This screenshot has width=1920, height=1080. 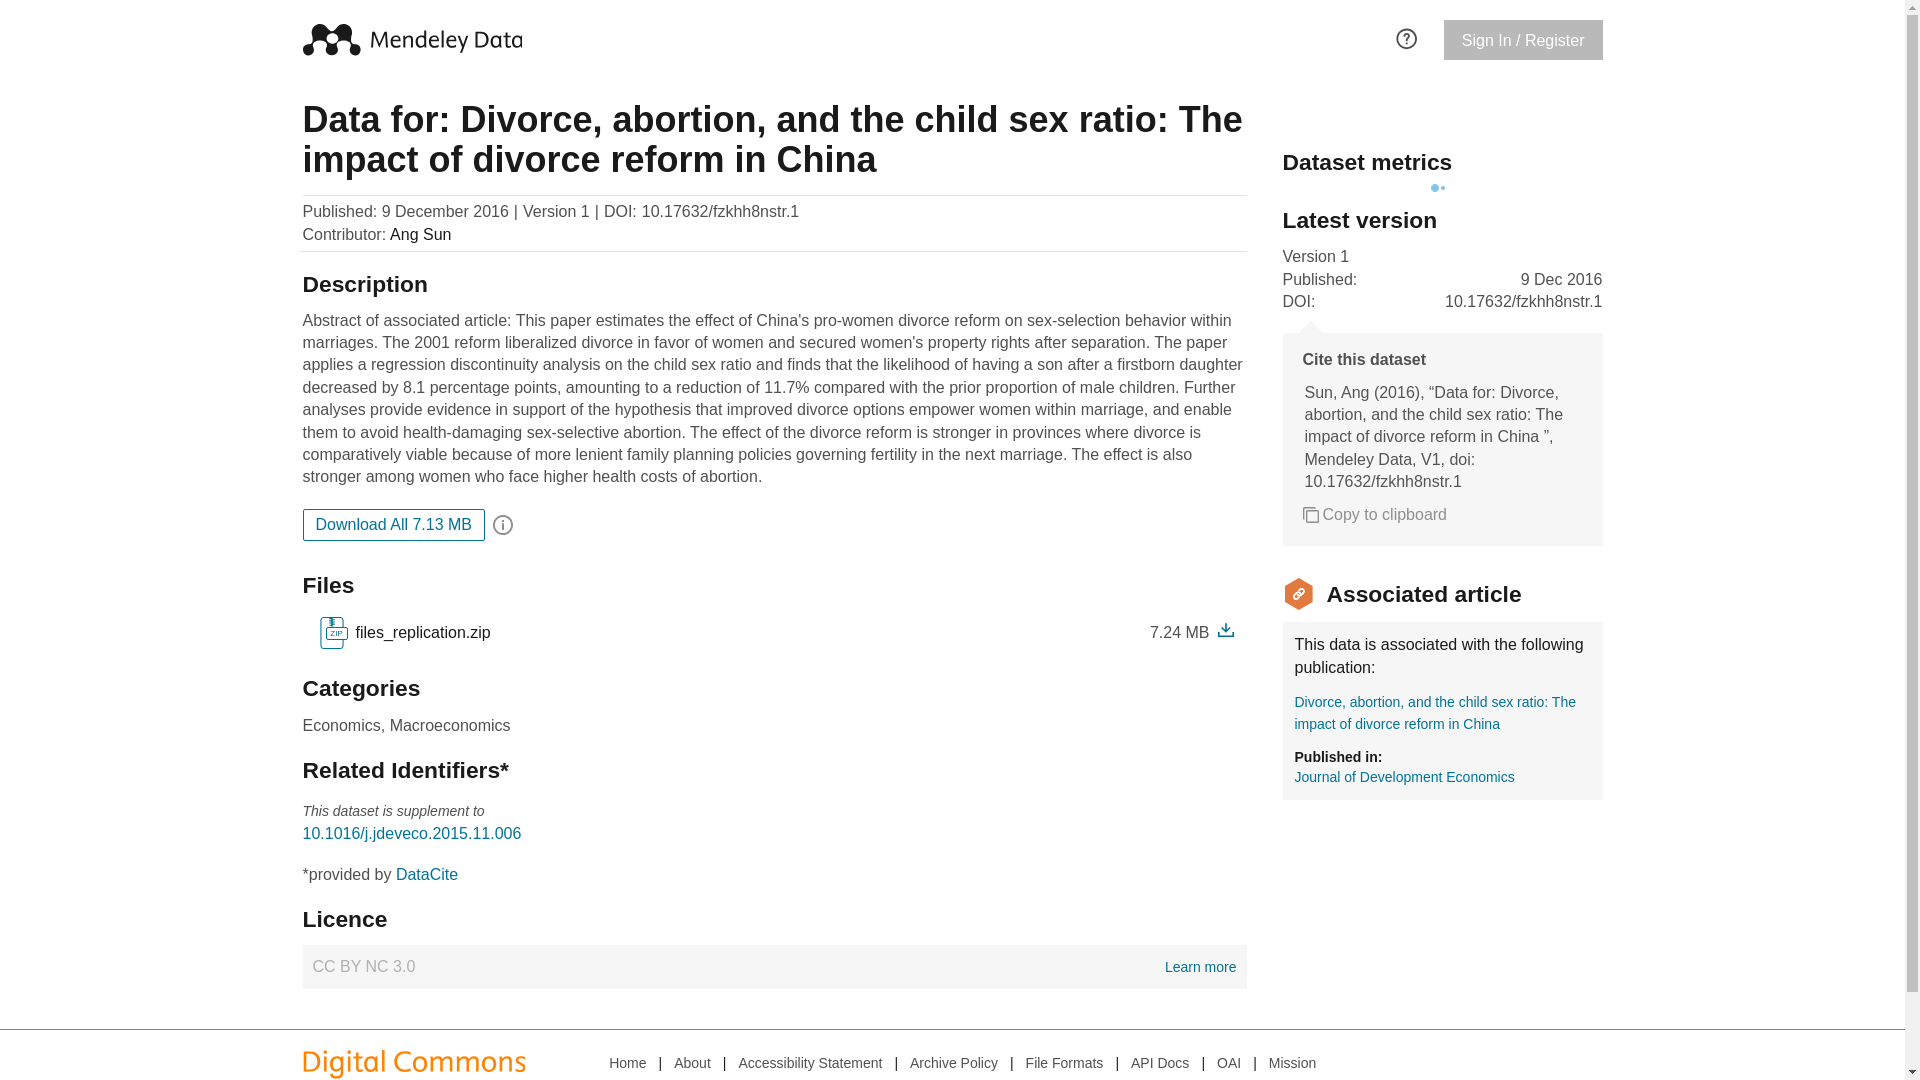 What do you see at coordinates (1292, 1062) in the screenshot?
I see `Mission` at bounding box center [1292, 1062].